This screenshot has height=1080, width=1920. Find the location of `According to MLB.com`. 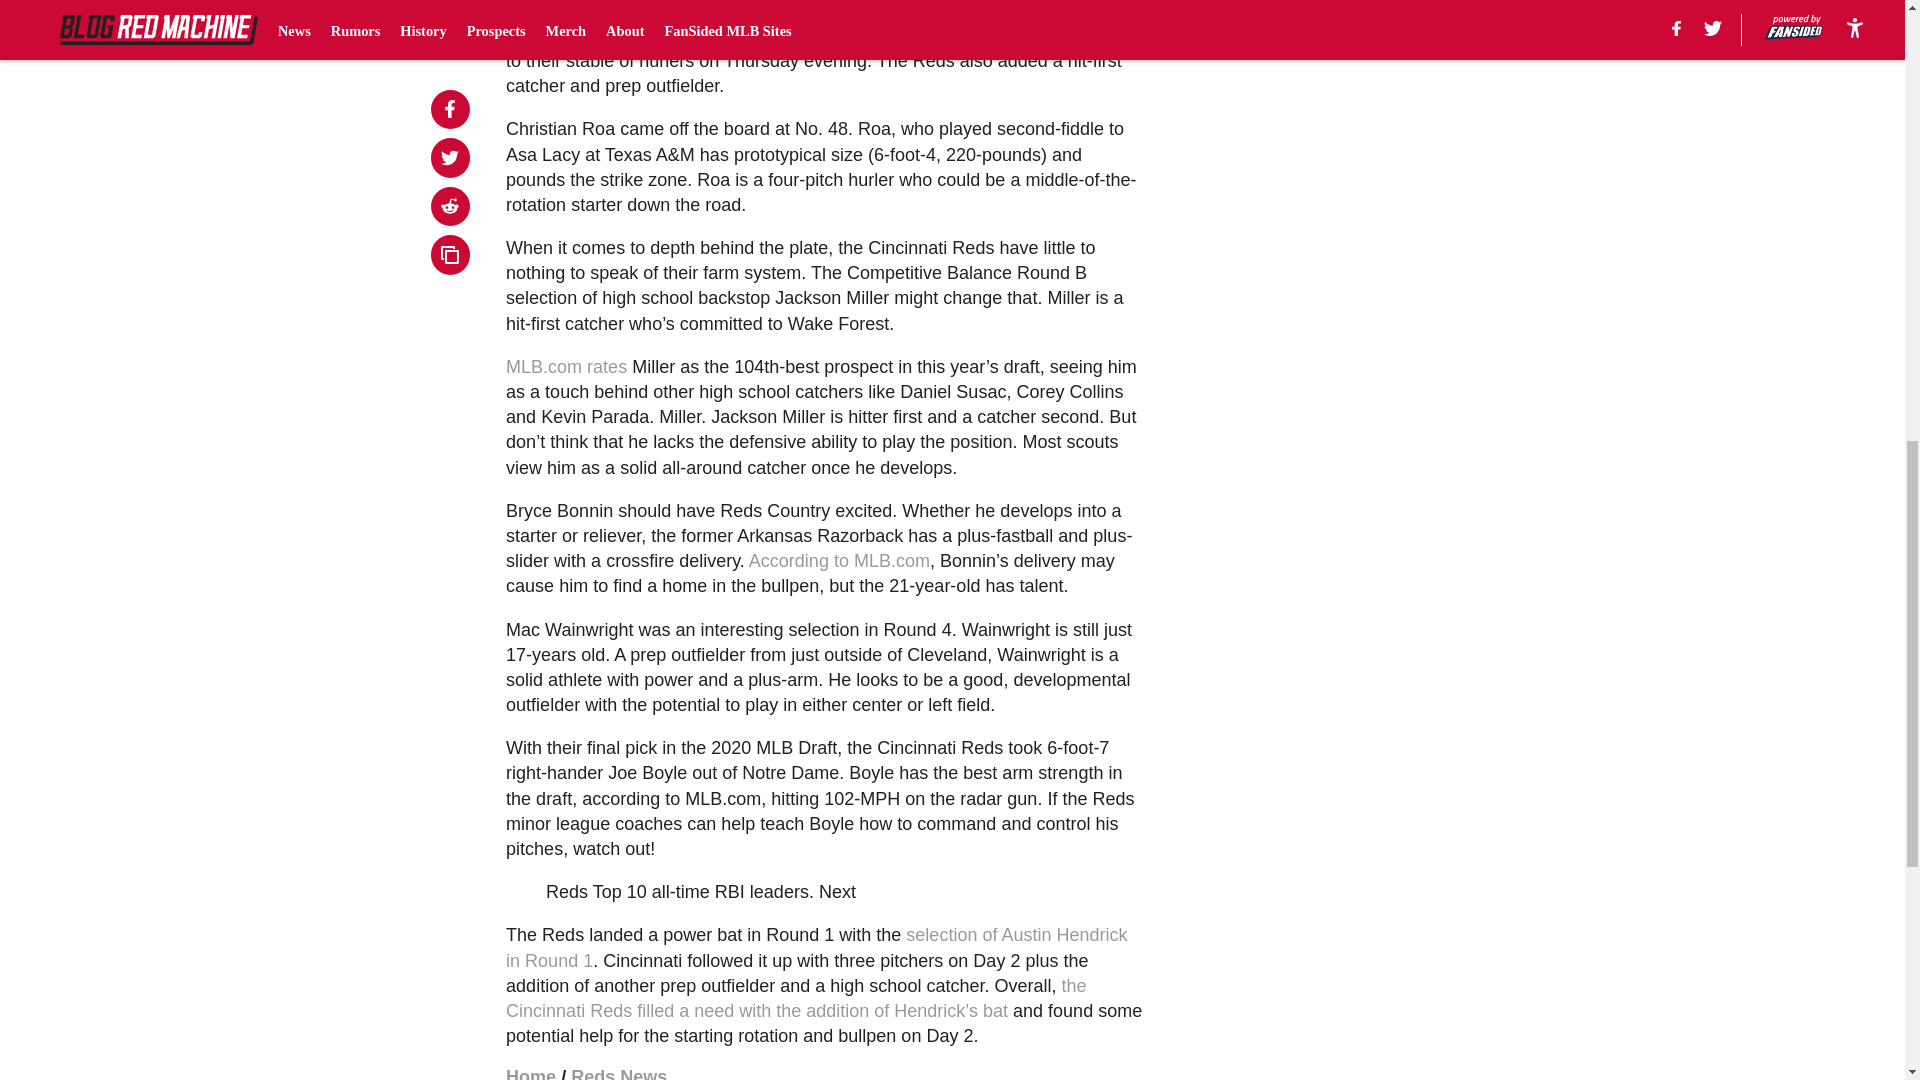

According to MLB.com is located at coordinates (838, 560).